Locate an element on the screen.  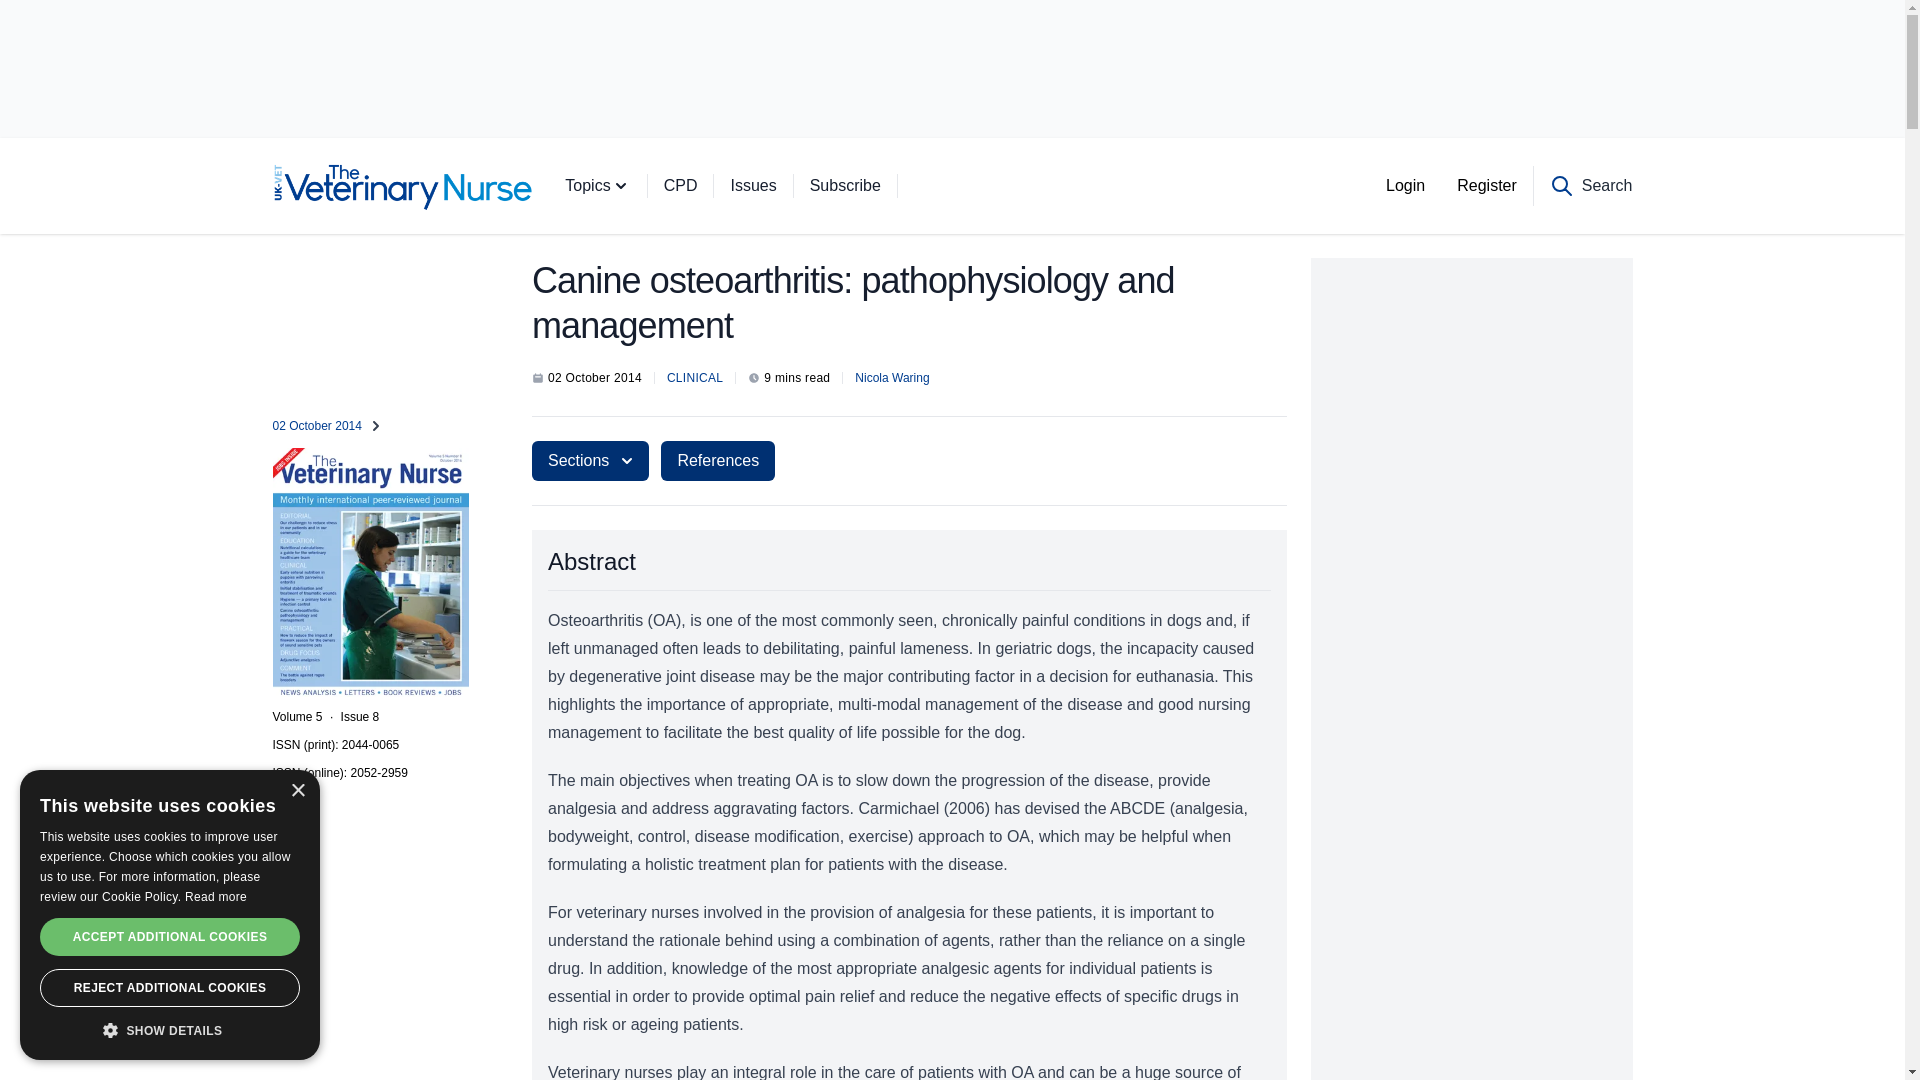
3rd party ad content is located at coordinates (1472, 382).